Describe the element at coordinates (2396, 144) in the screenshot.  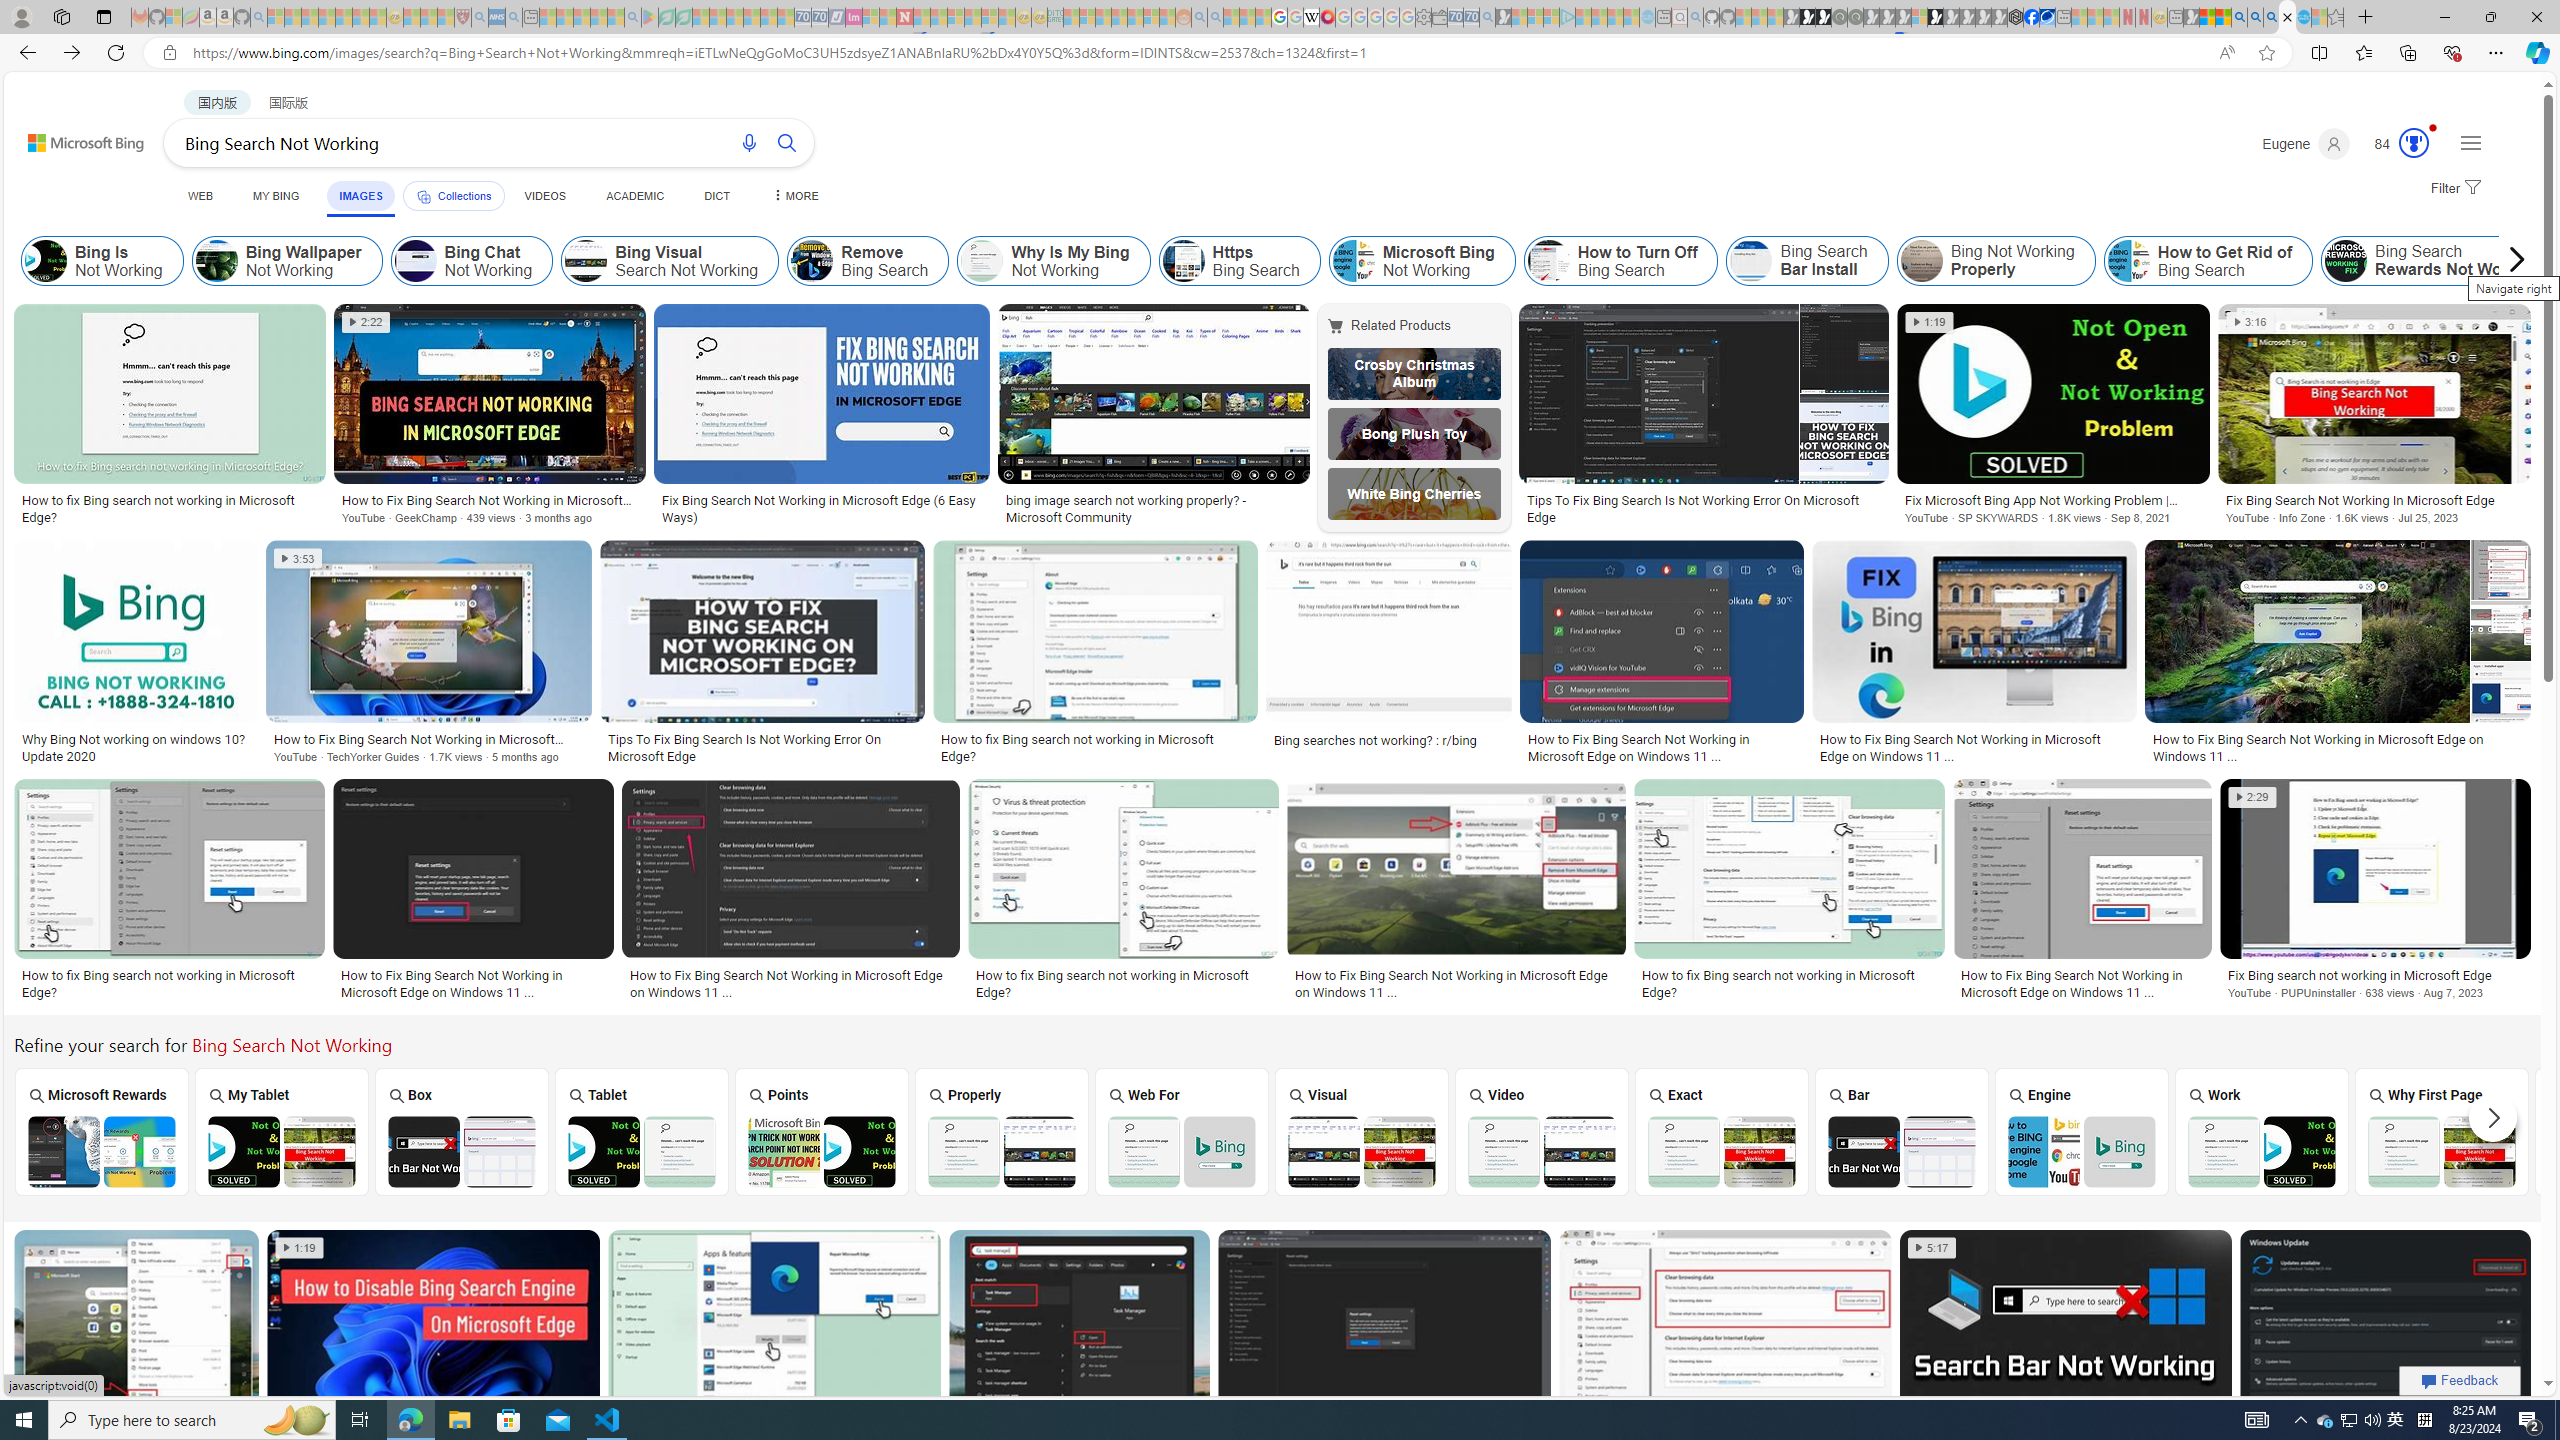
I see `Microsoft Rewards 84` at that location.